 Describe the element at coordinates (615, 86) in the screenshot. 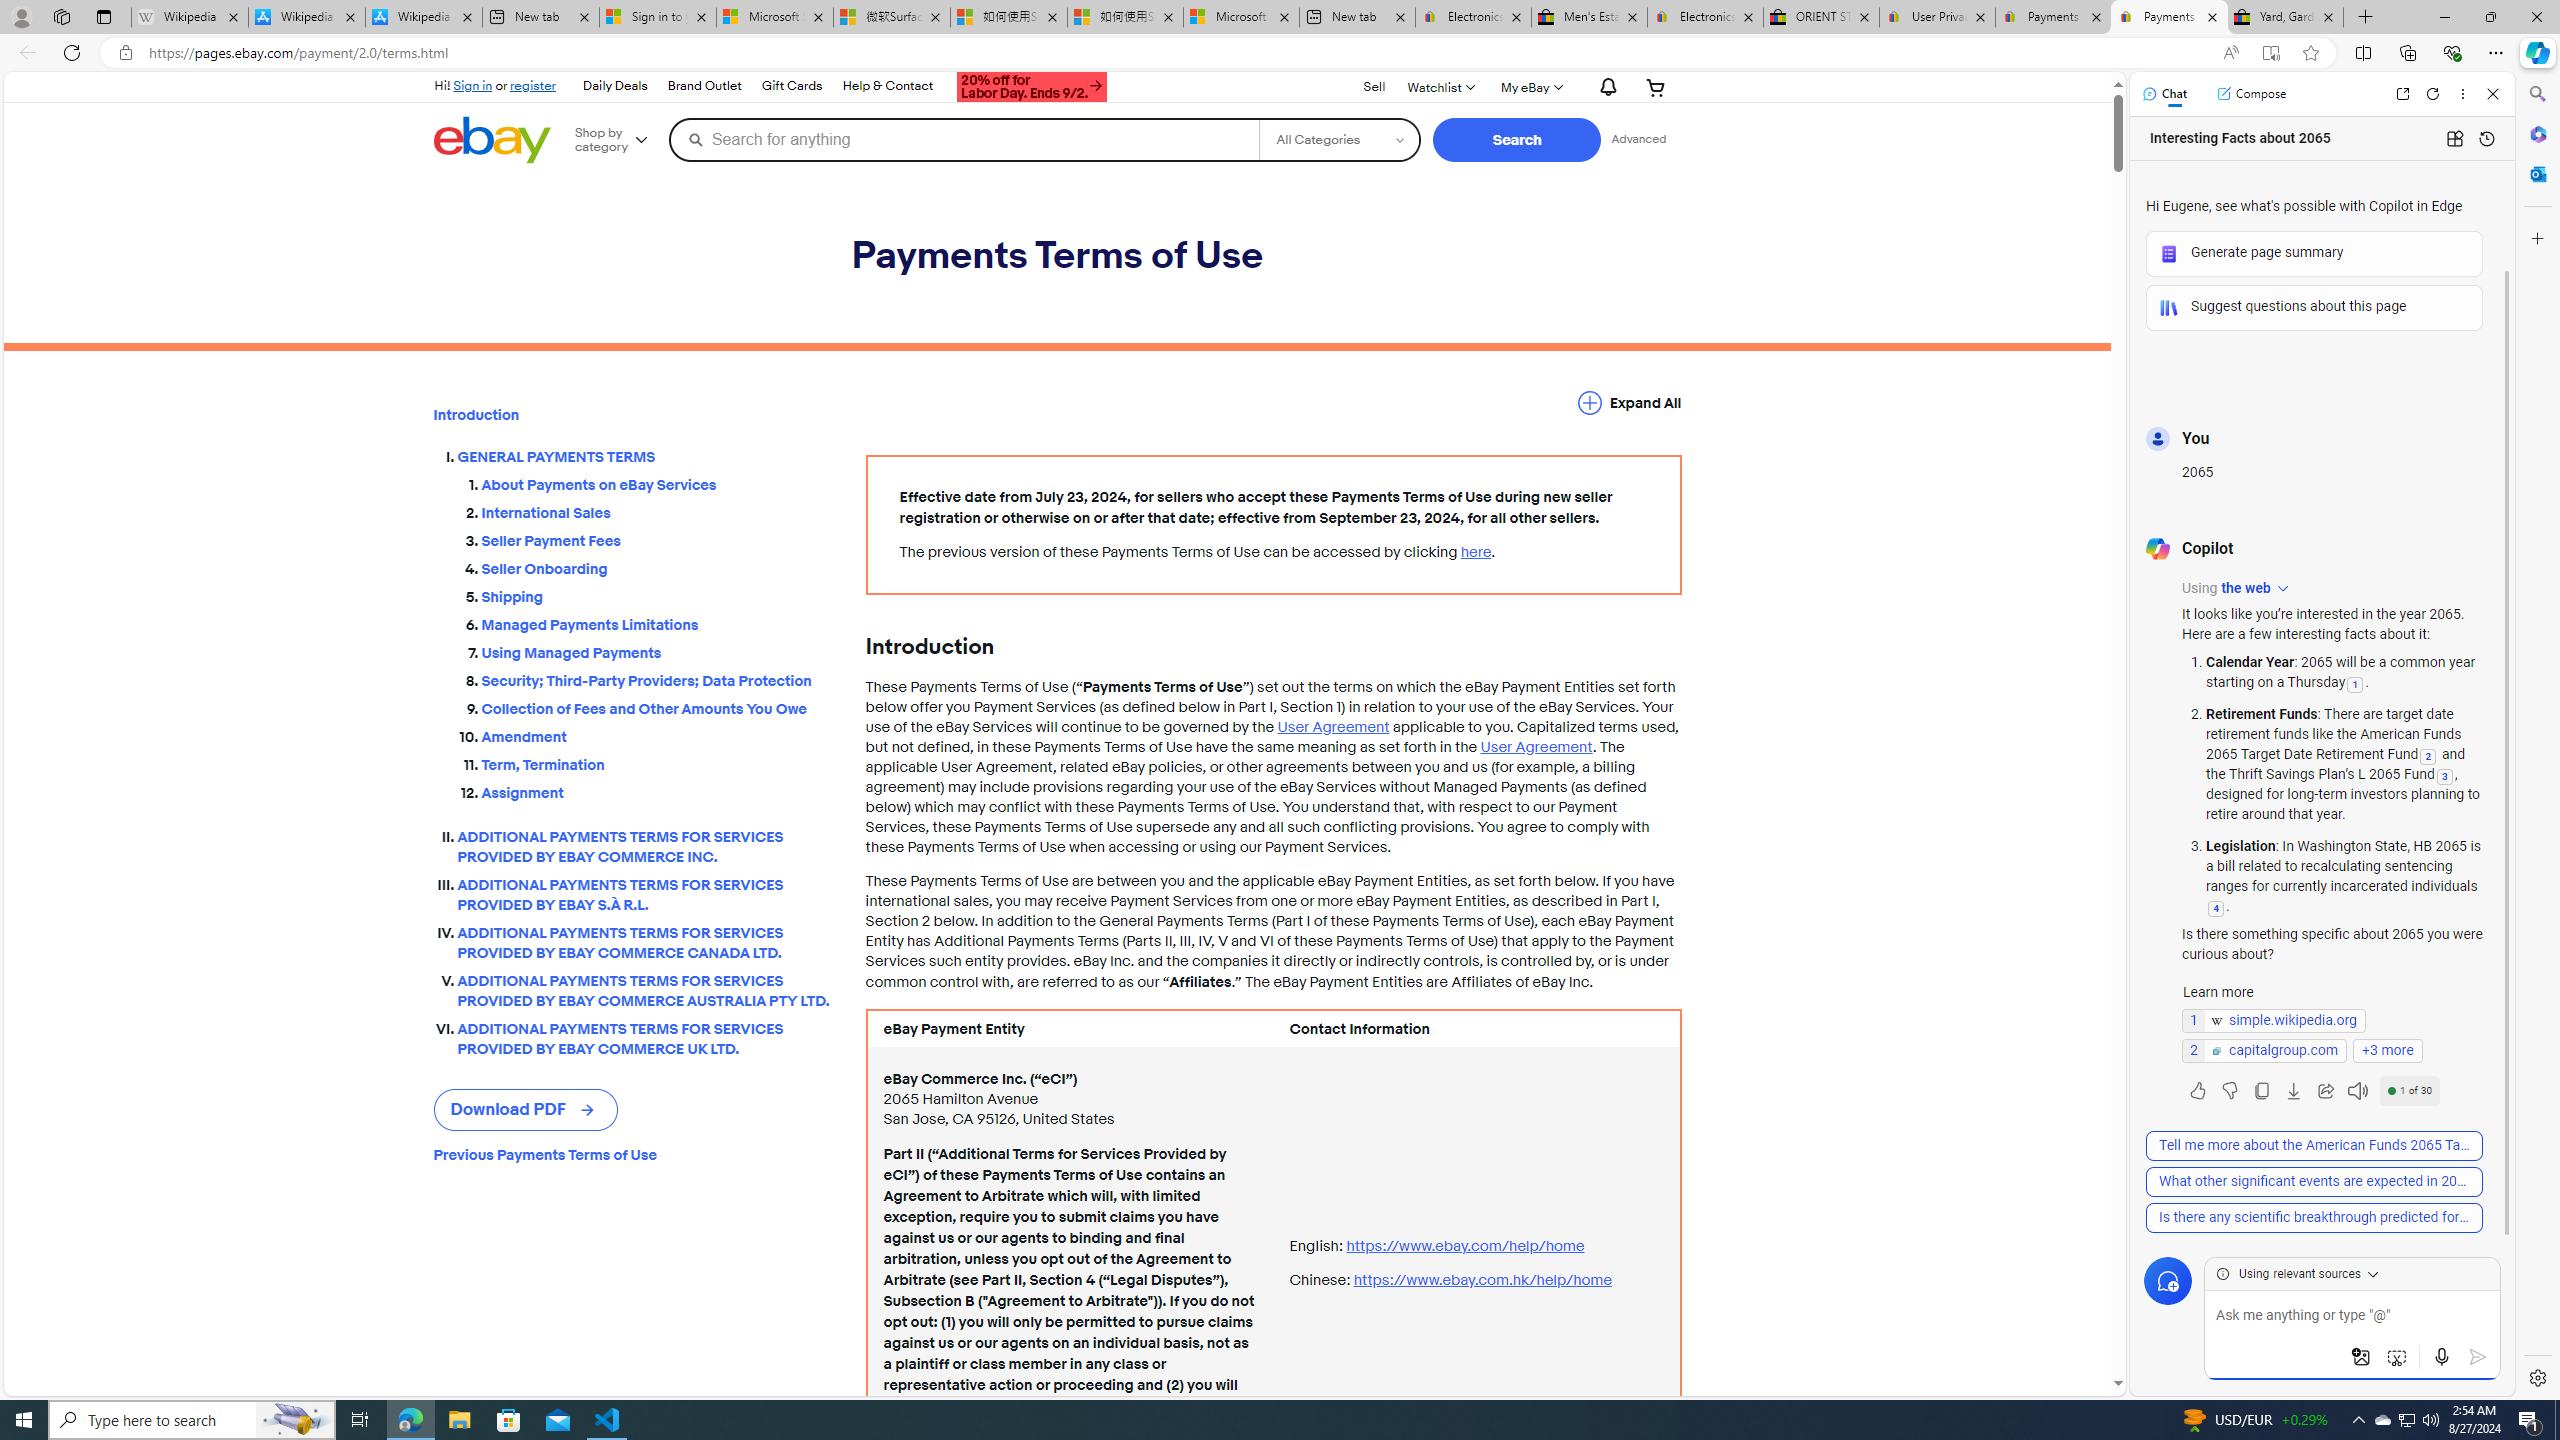

I see `Daily Deals` at that location.